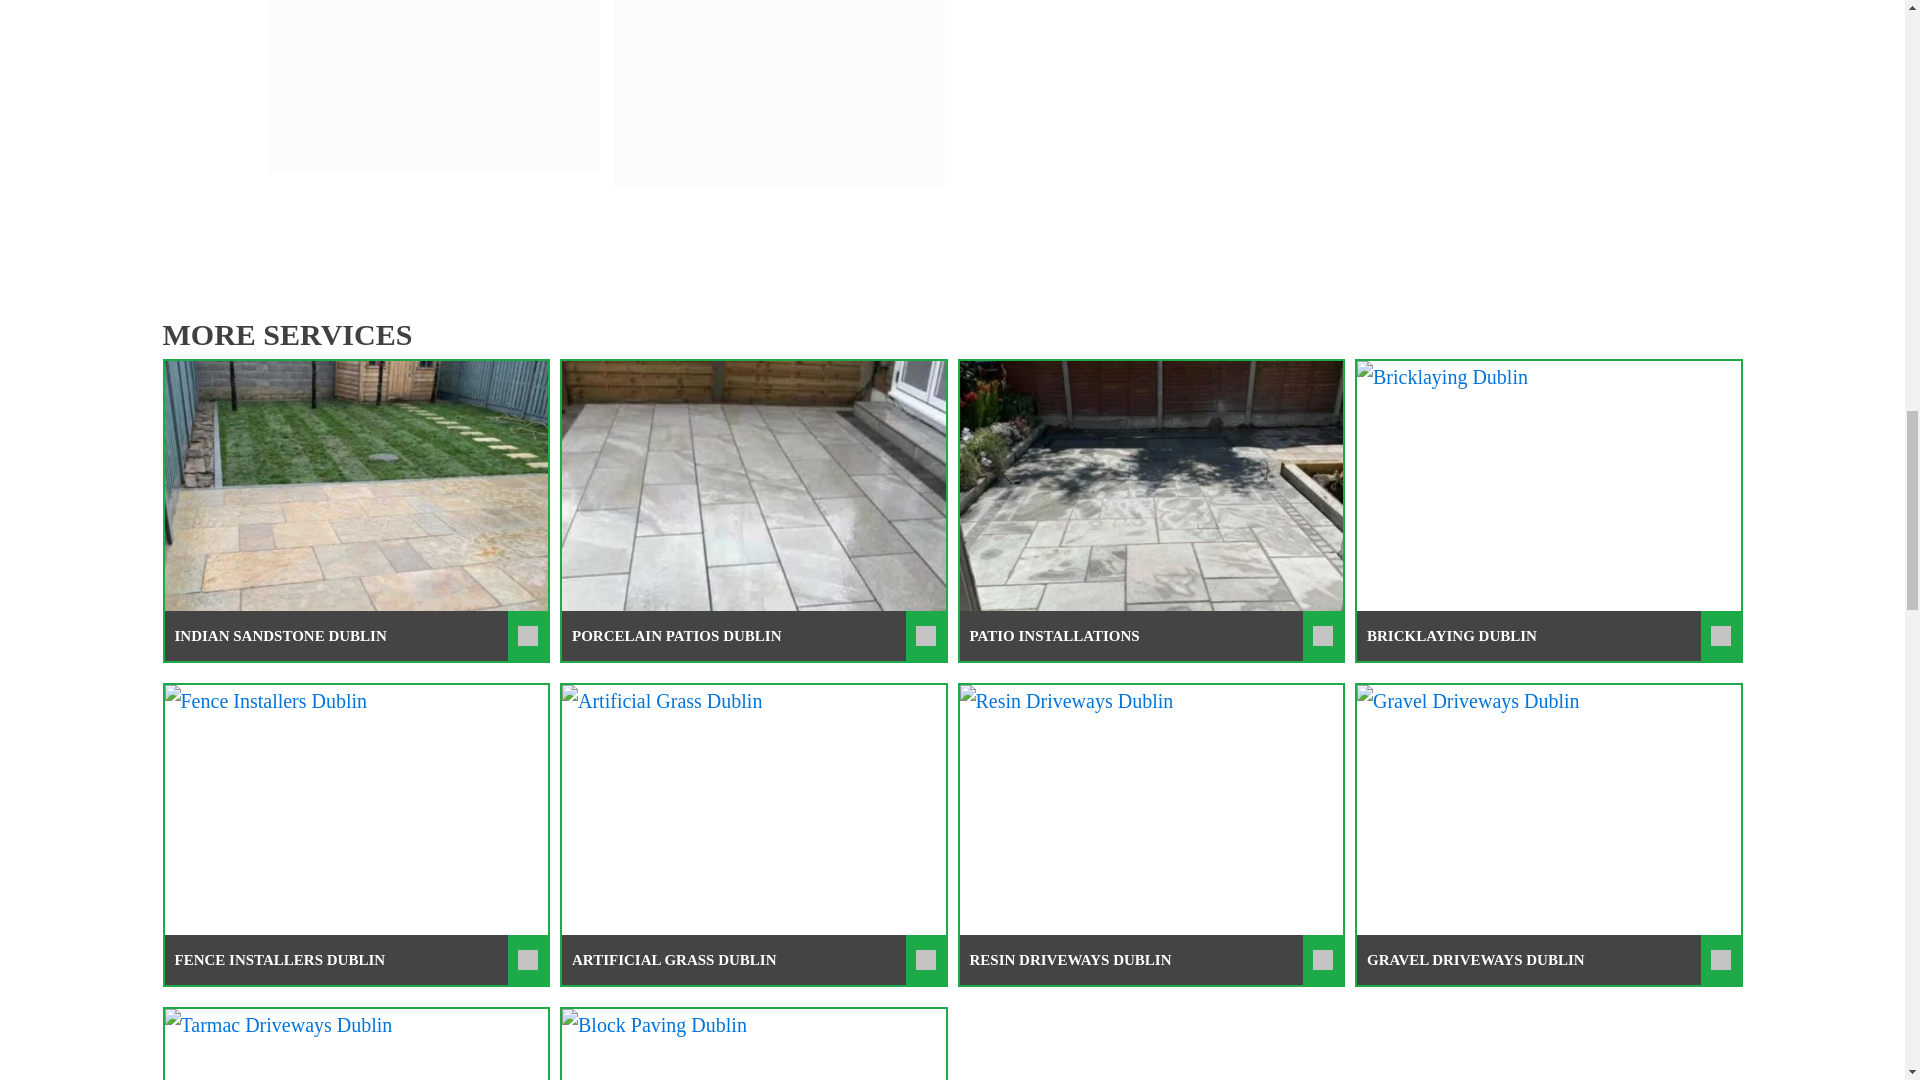  Describe the element at coordinates (355, 960) in the screenshot. I see `FENCE INSTALLERS DUBLIN` at that location.